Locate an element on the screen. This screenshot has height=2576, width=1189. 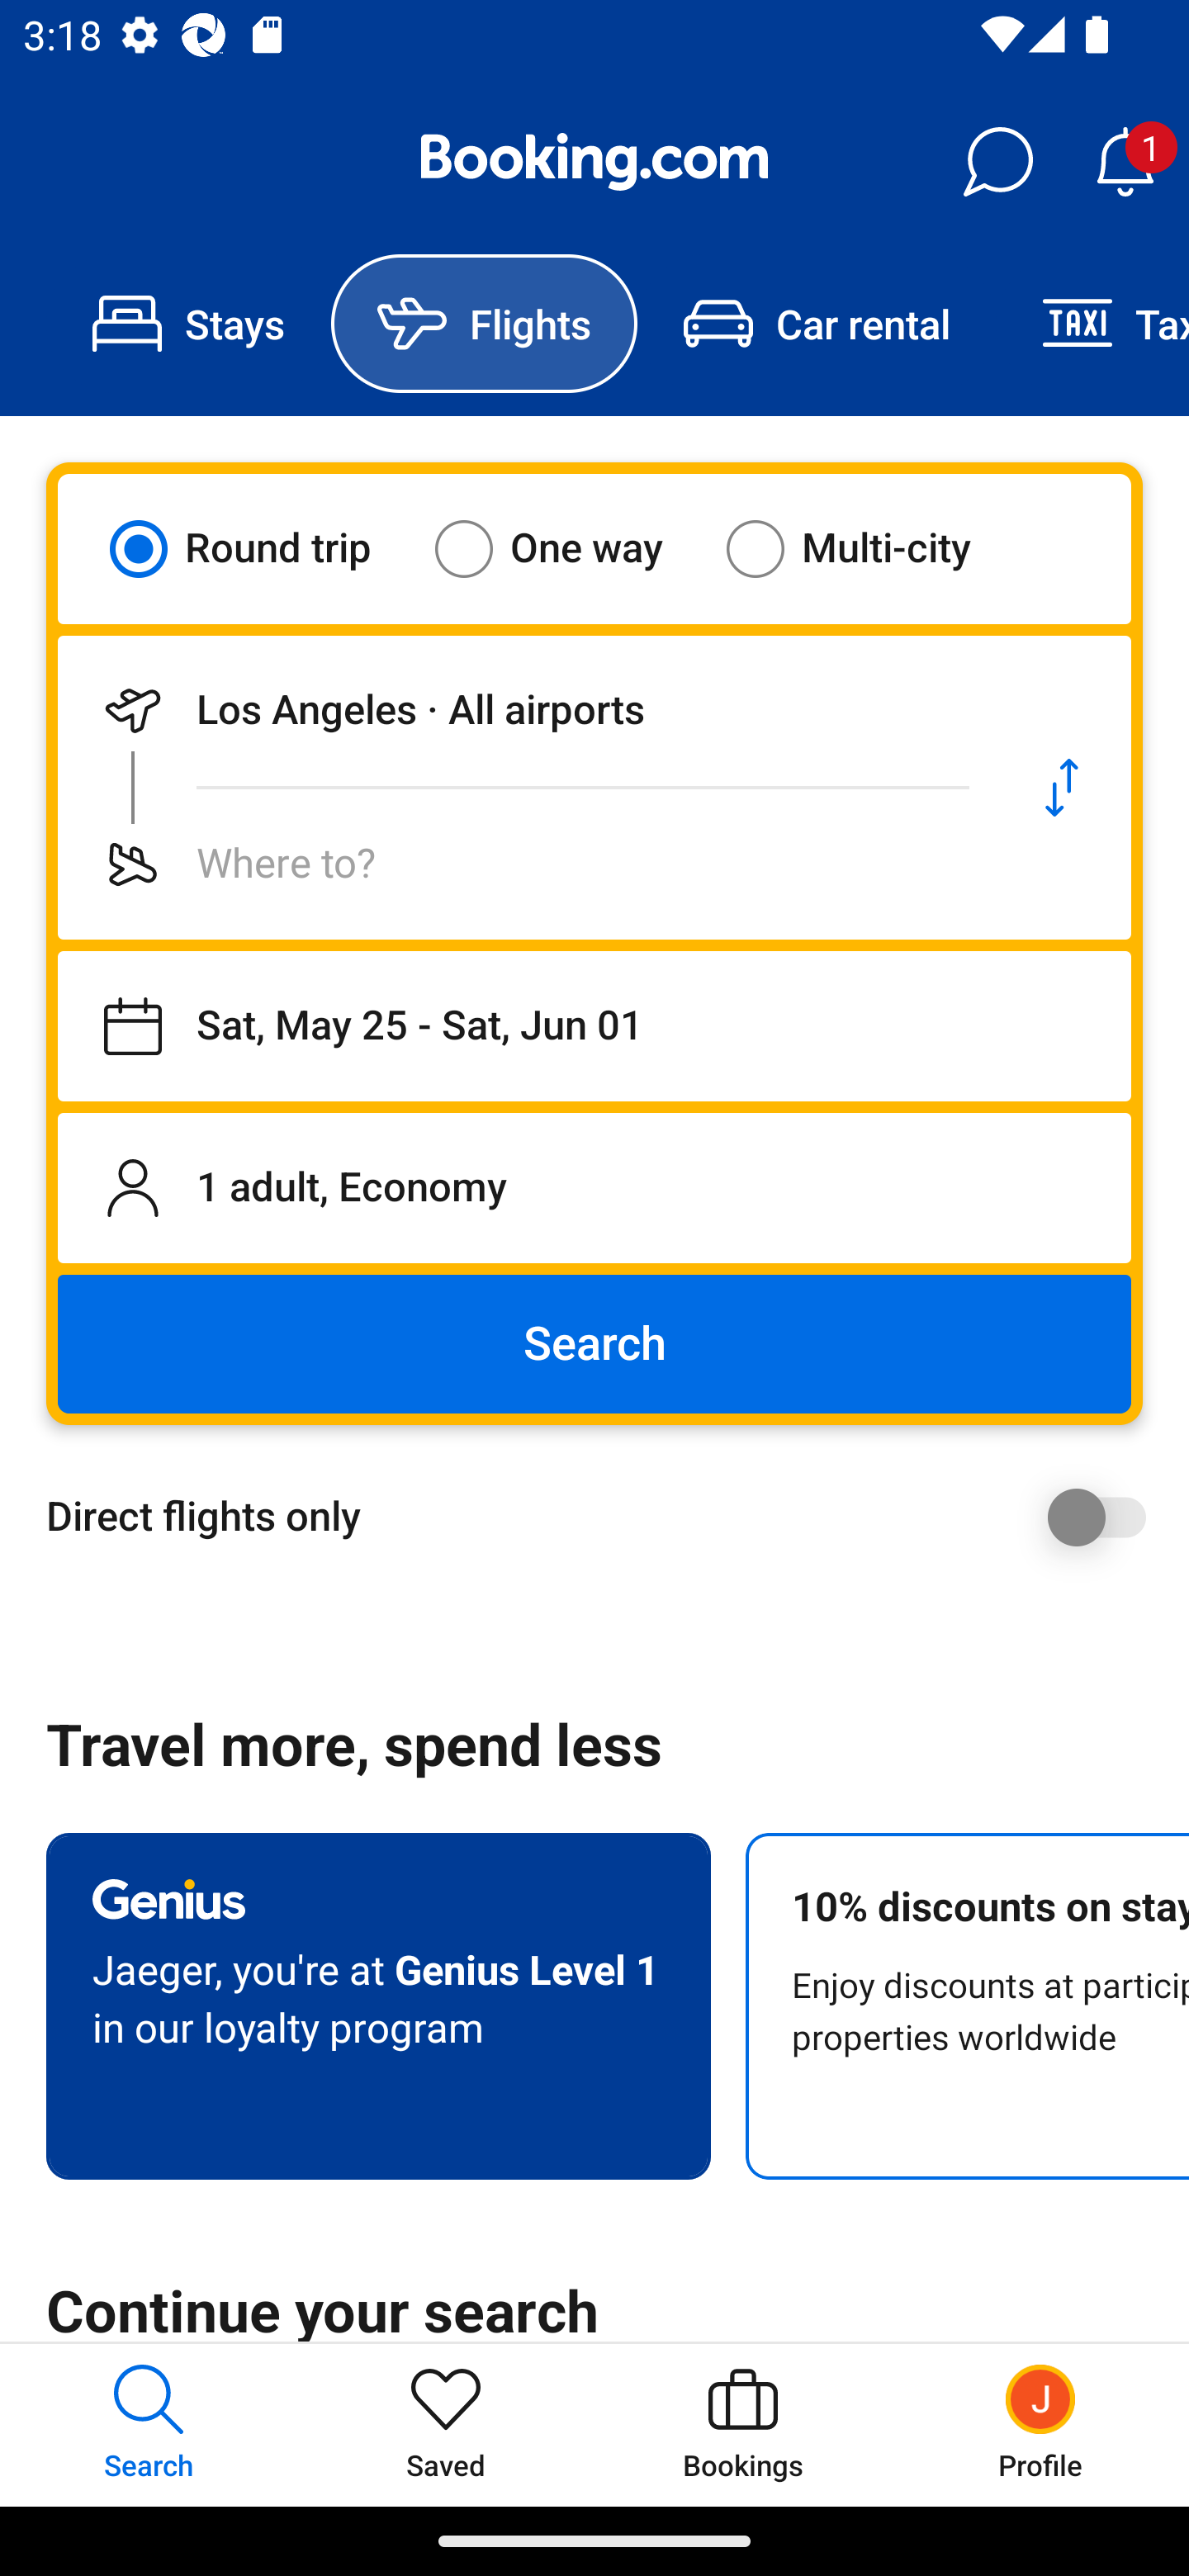
Stays is located at coordinates (188, 324).